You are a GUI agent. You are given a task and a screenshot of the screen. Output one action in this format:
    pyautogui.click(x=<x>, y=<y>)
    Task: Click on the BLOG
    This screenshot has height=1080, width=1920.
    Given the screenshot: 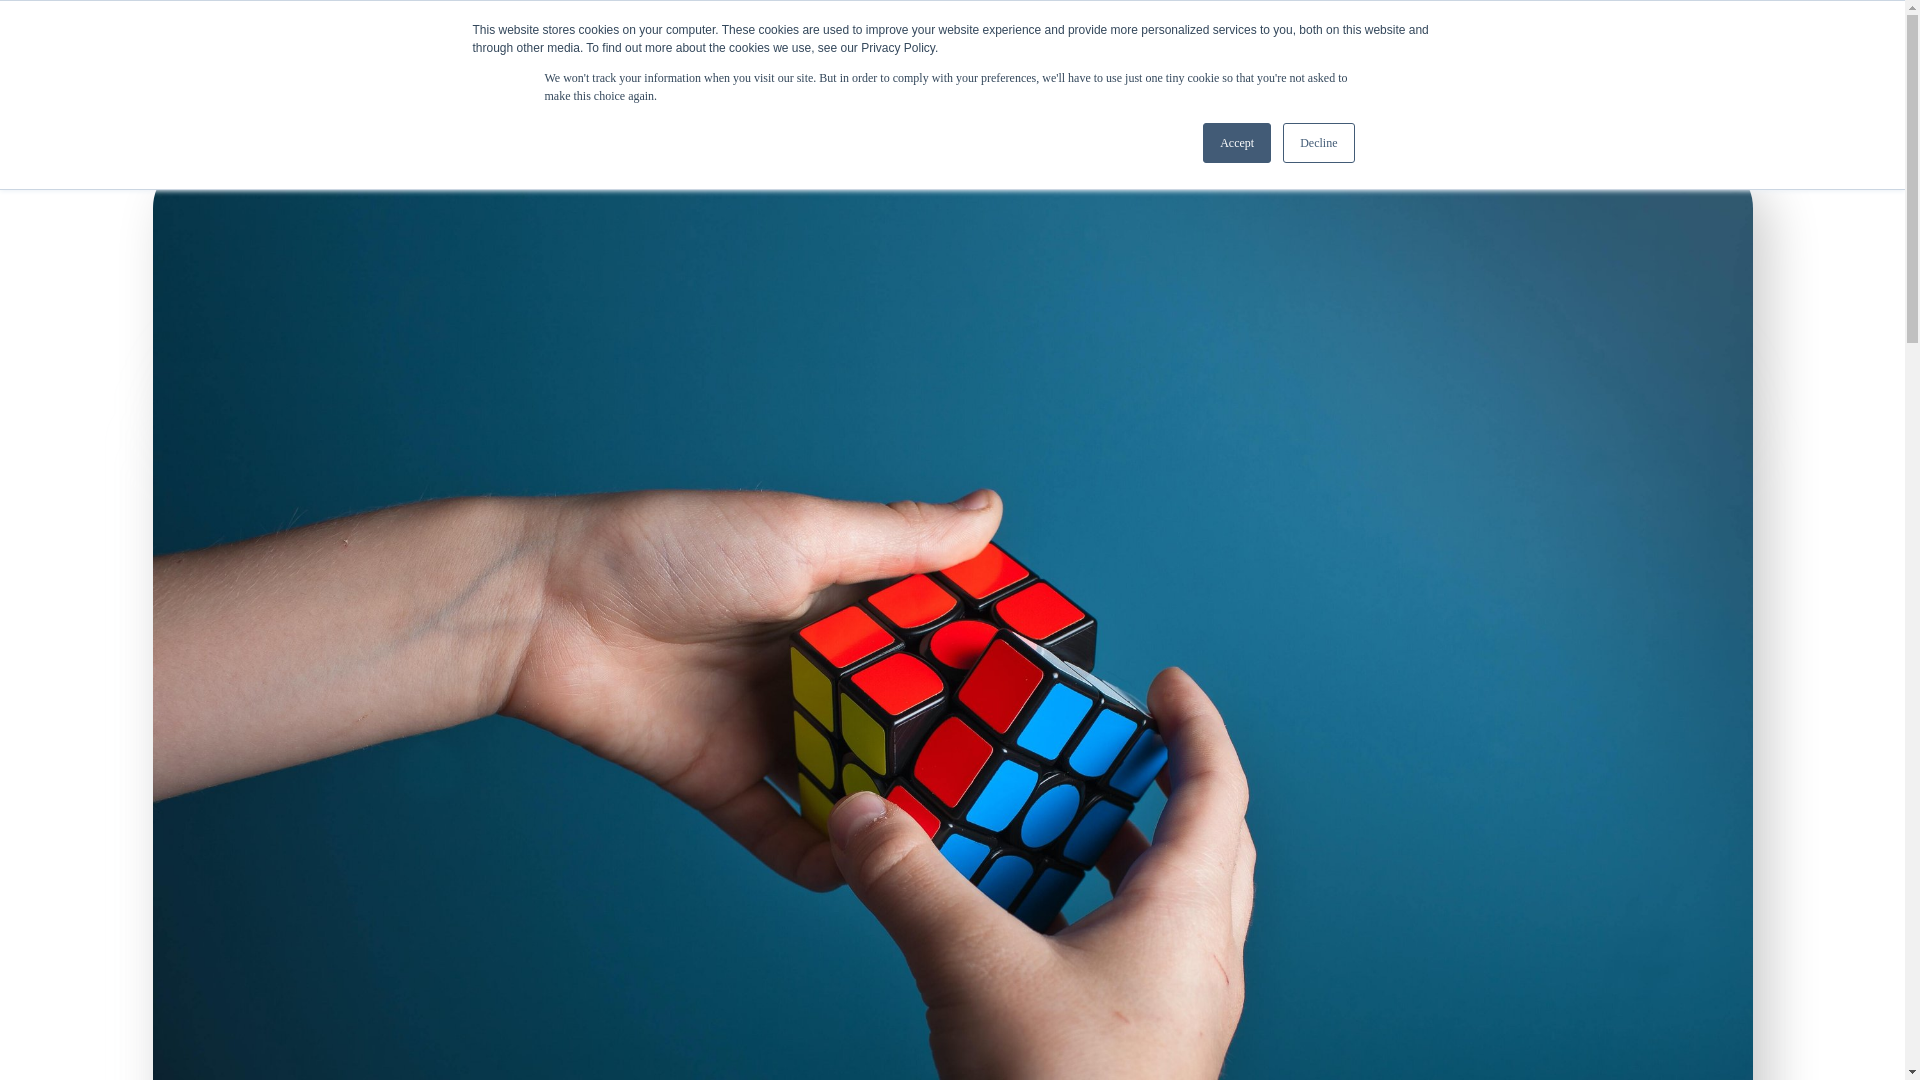 What is the action you would take?
    pyautogui.click(x=1377, y=48)
    